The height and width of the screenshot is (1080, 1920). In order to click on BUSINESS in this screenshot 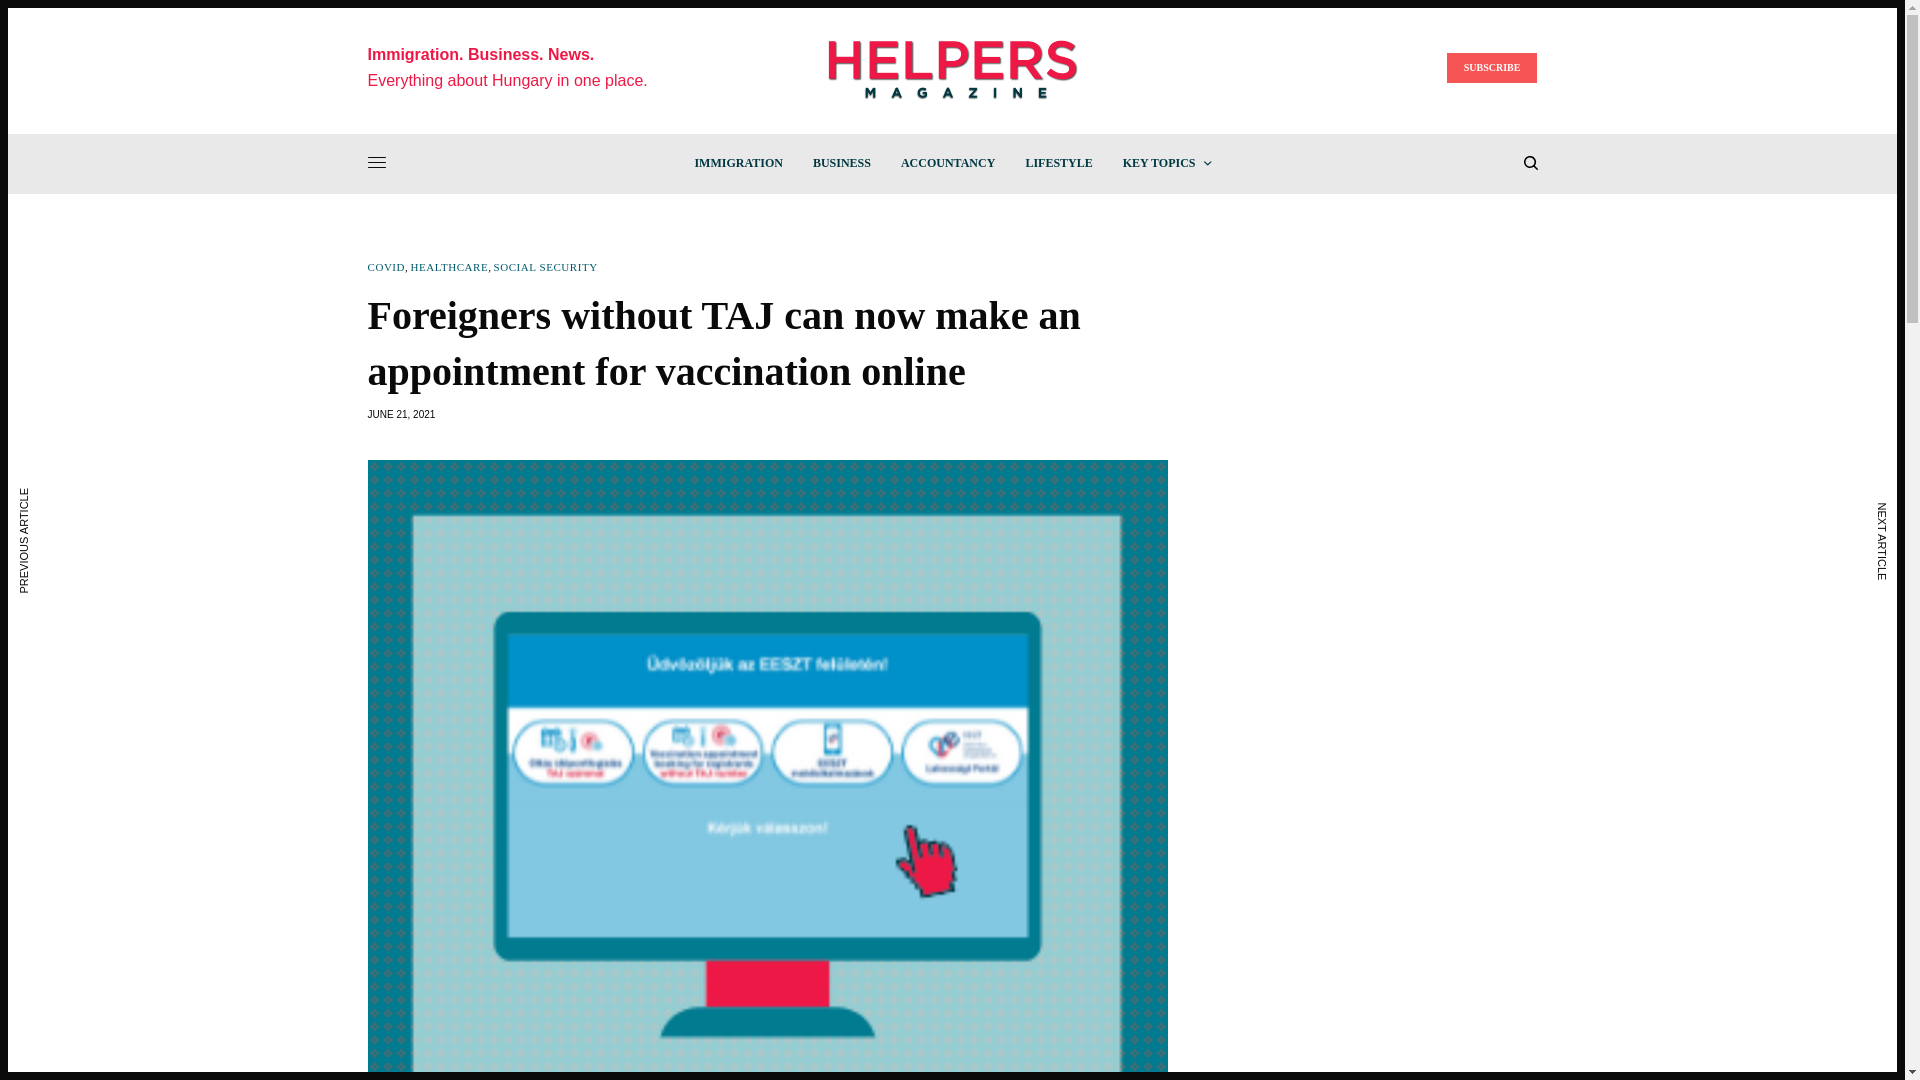, I will do `click(842, 162)`.